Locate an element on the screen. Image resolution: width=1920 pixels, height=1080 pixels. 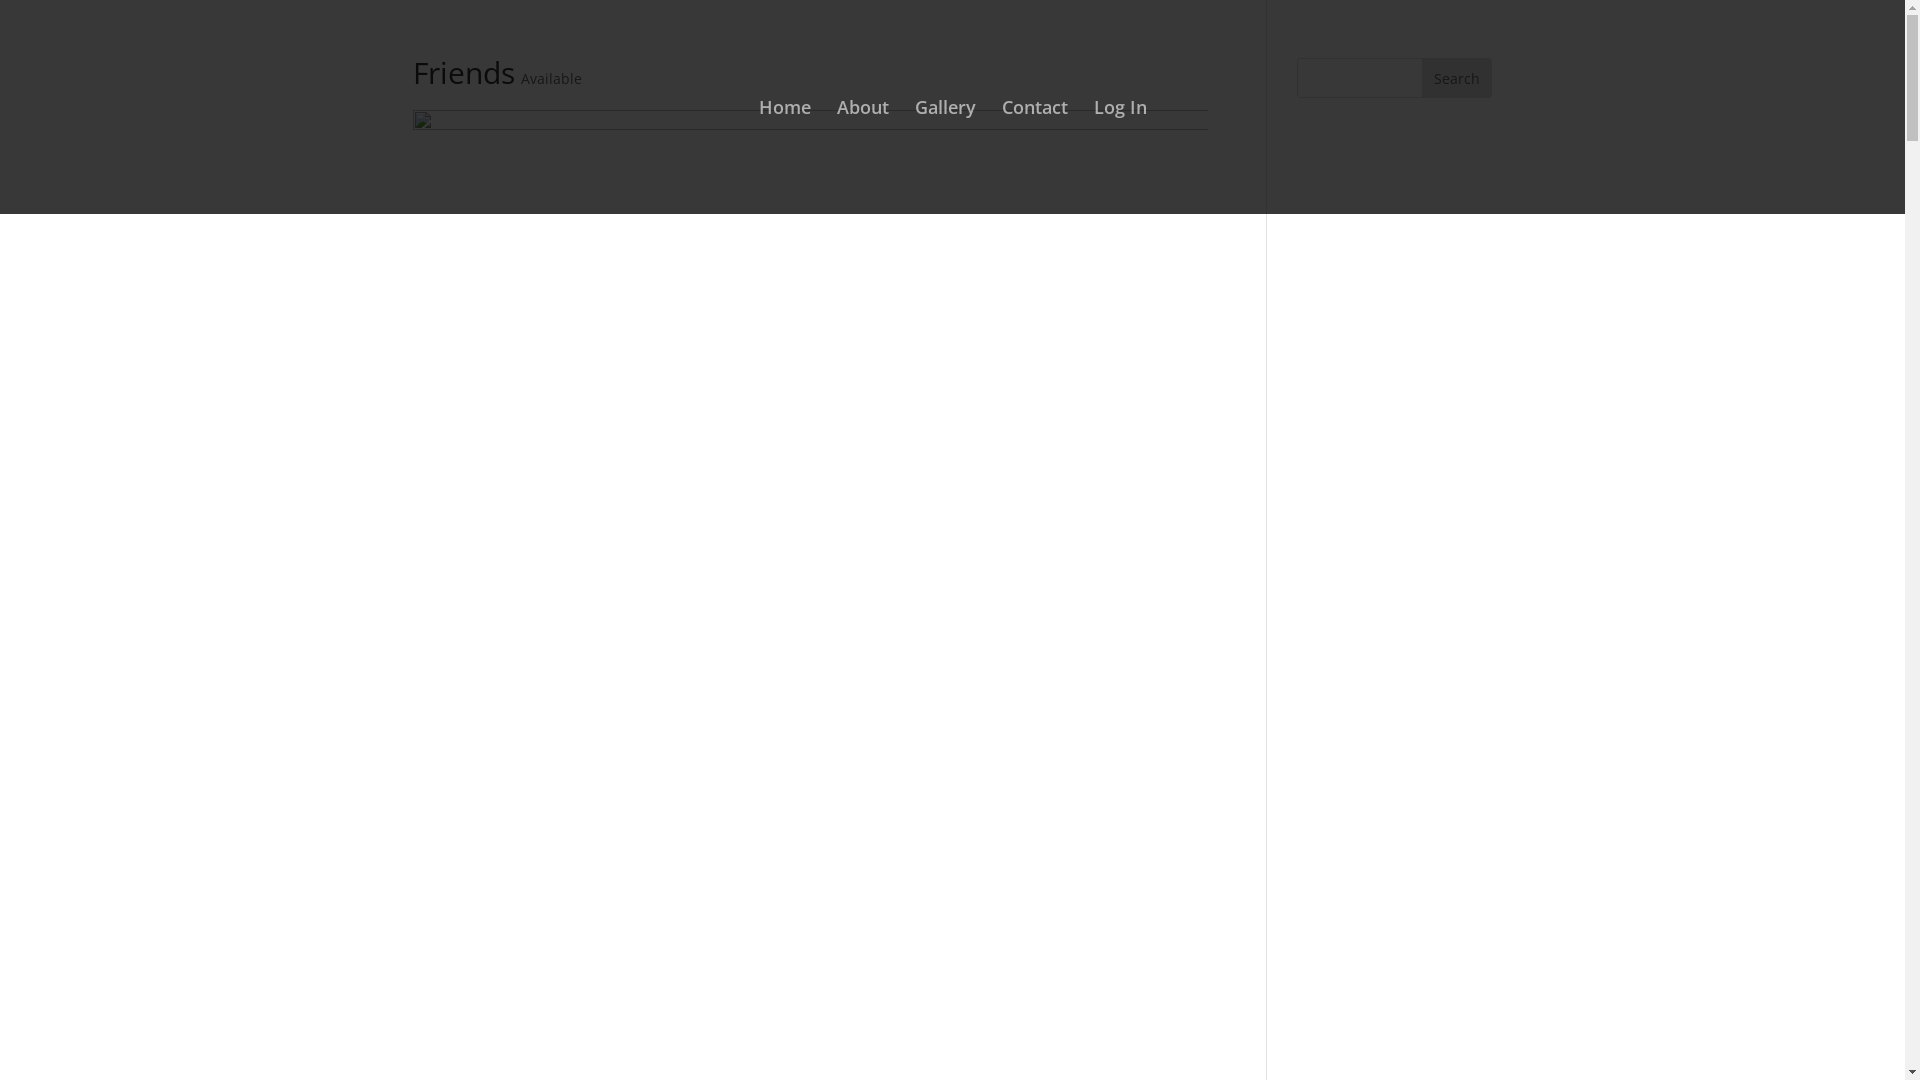
Available is located at coordinates (550, 78).